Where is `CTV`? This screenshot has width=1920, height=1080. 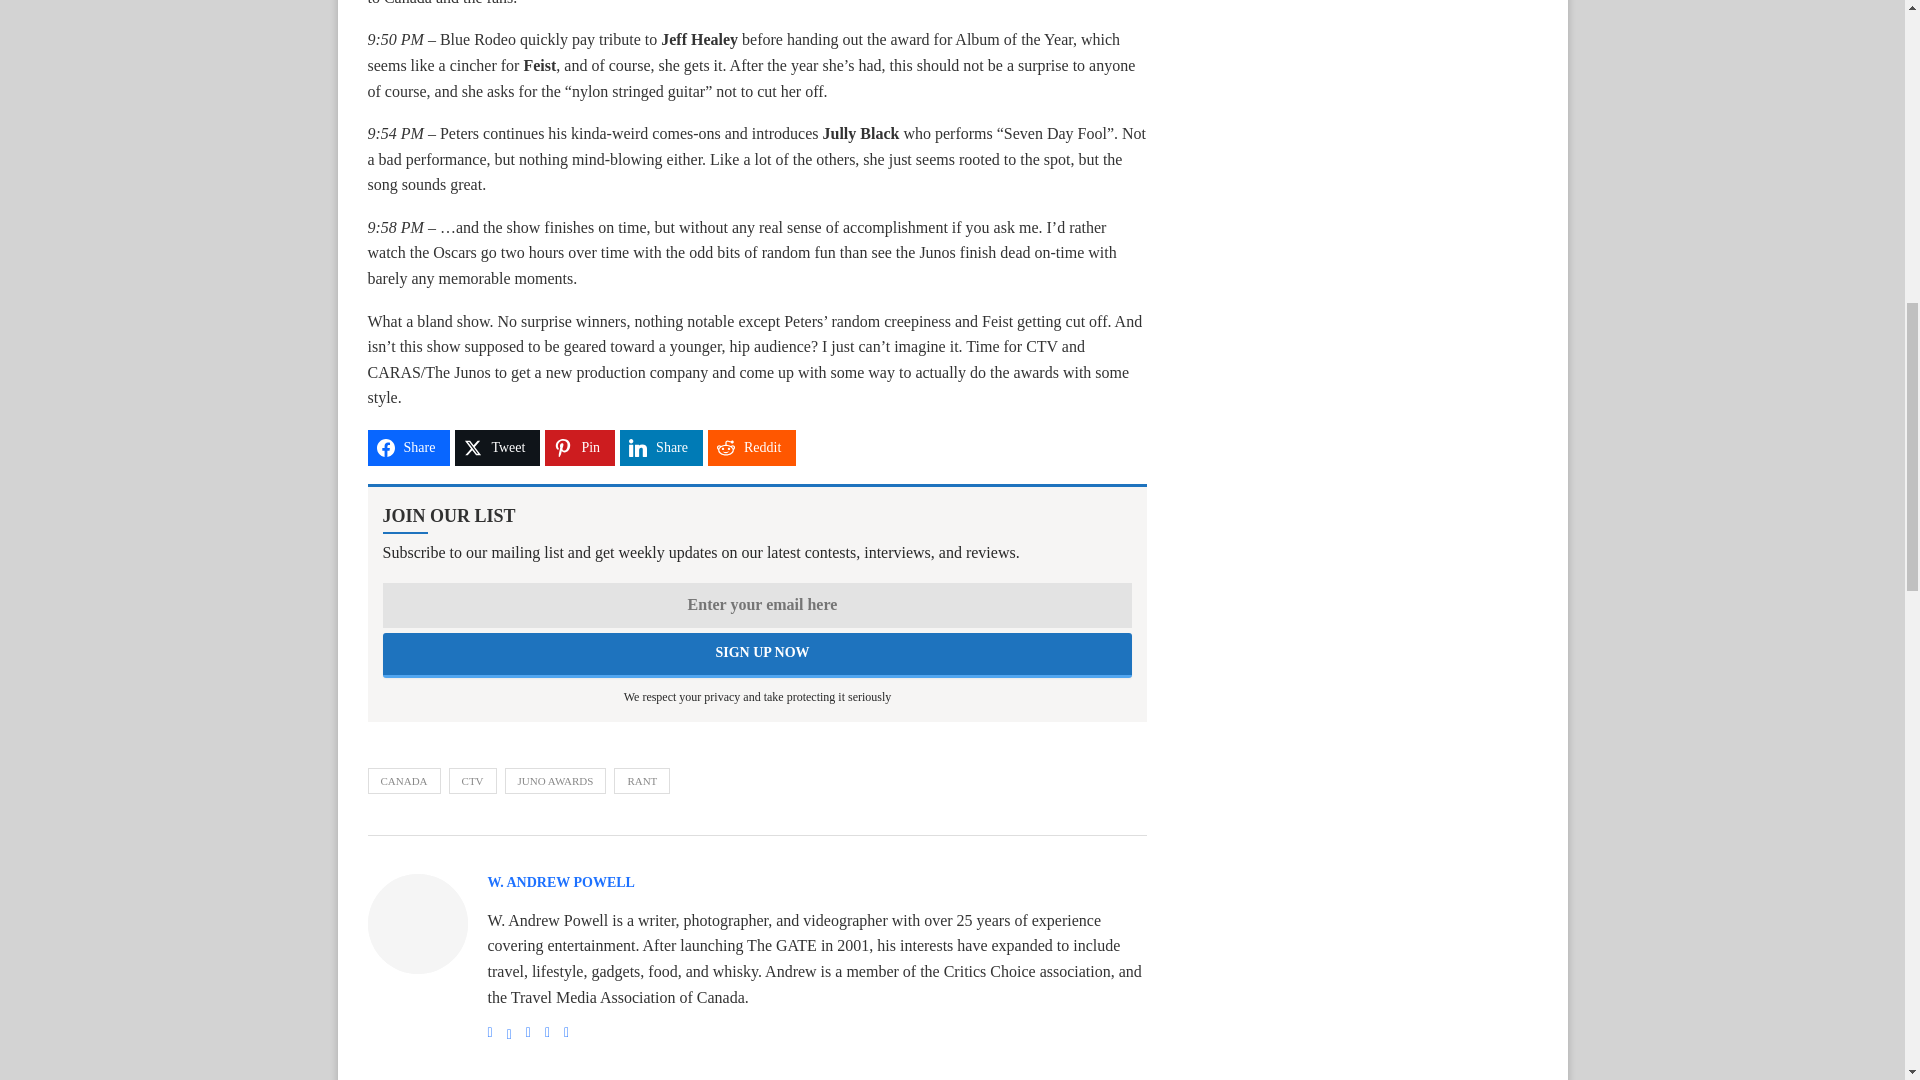 CTV is located at coordinates (473, 780).